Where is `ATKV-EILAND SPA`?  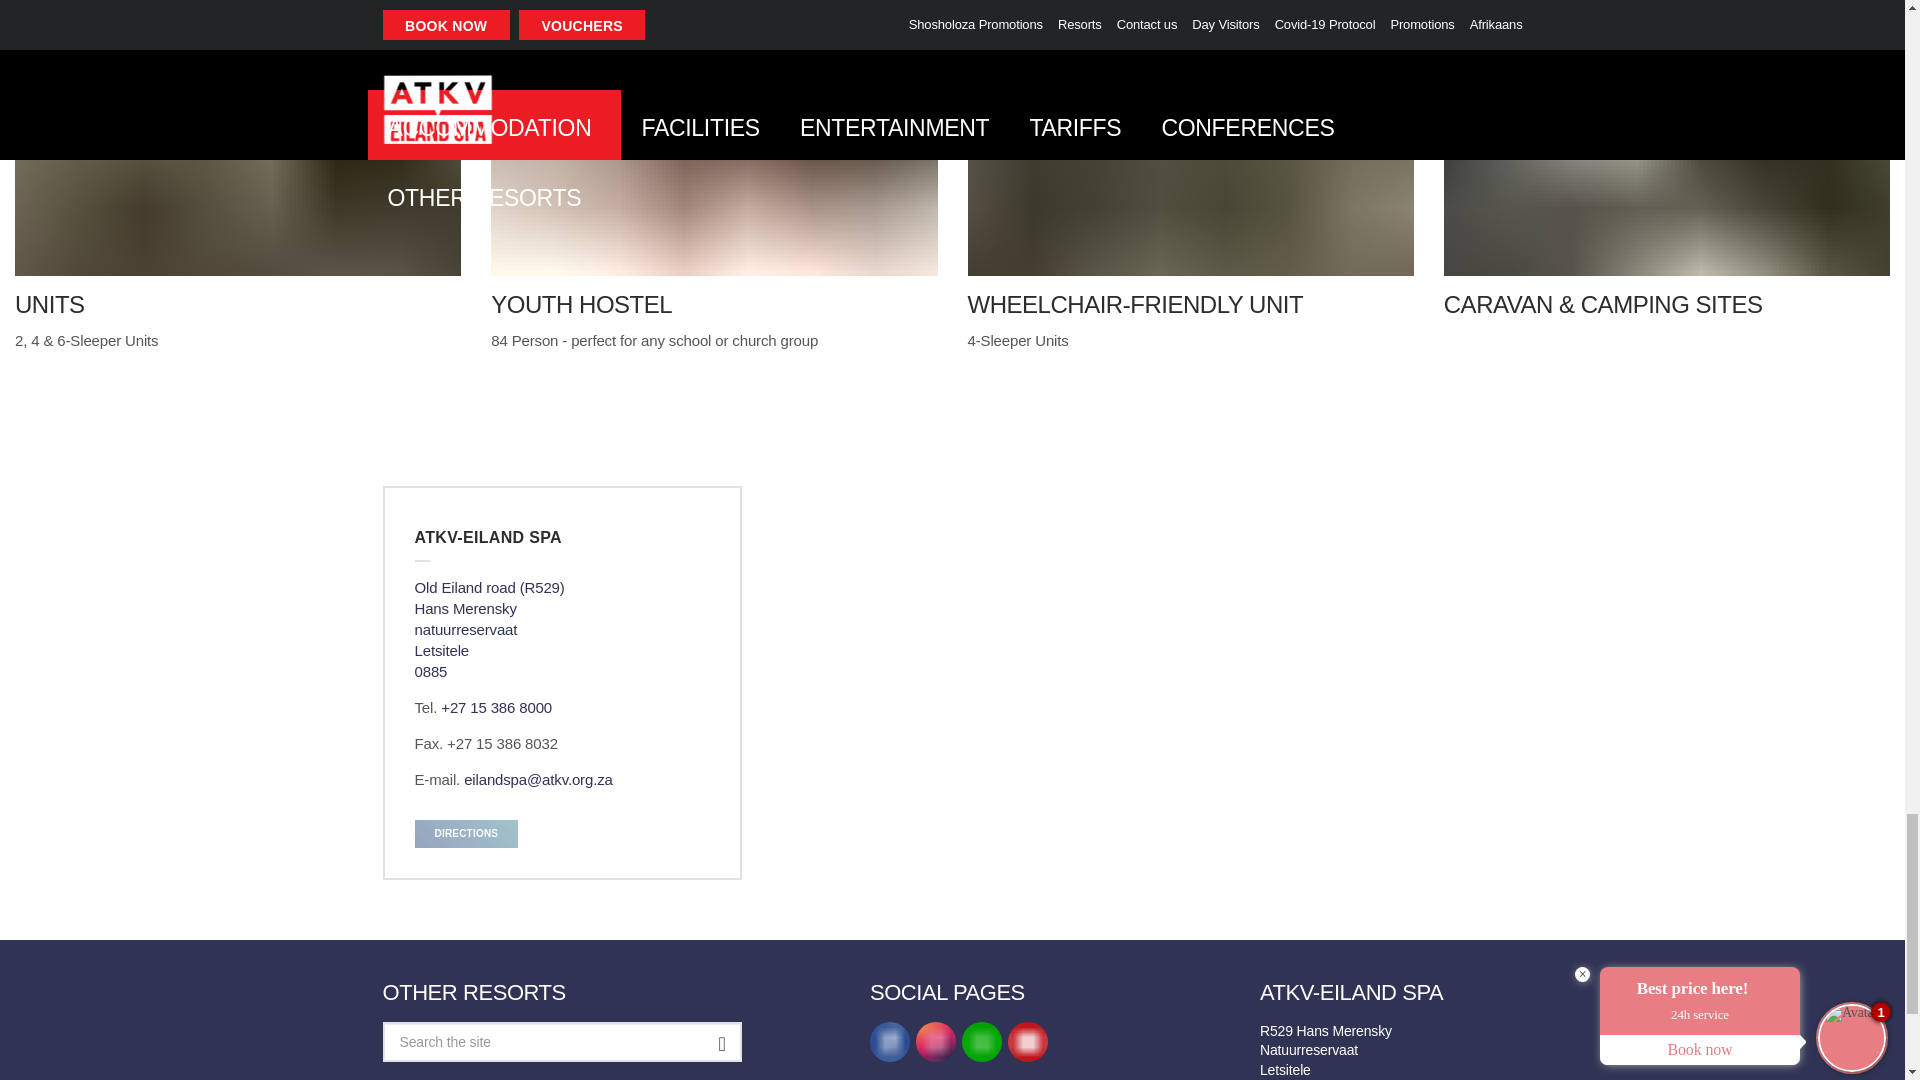
ATKV-EILAND SPA is located at coordinates (562, 537).